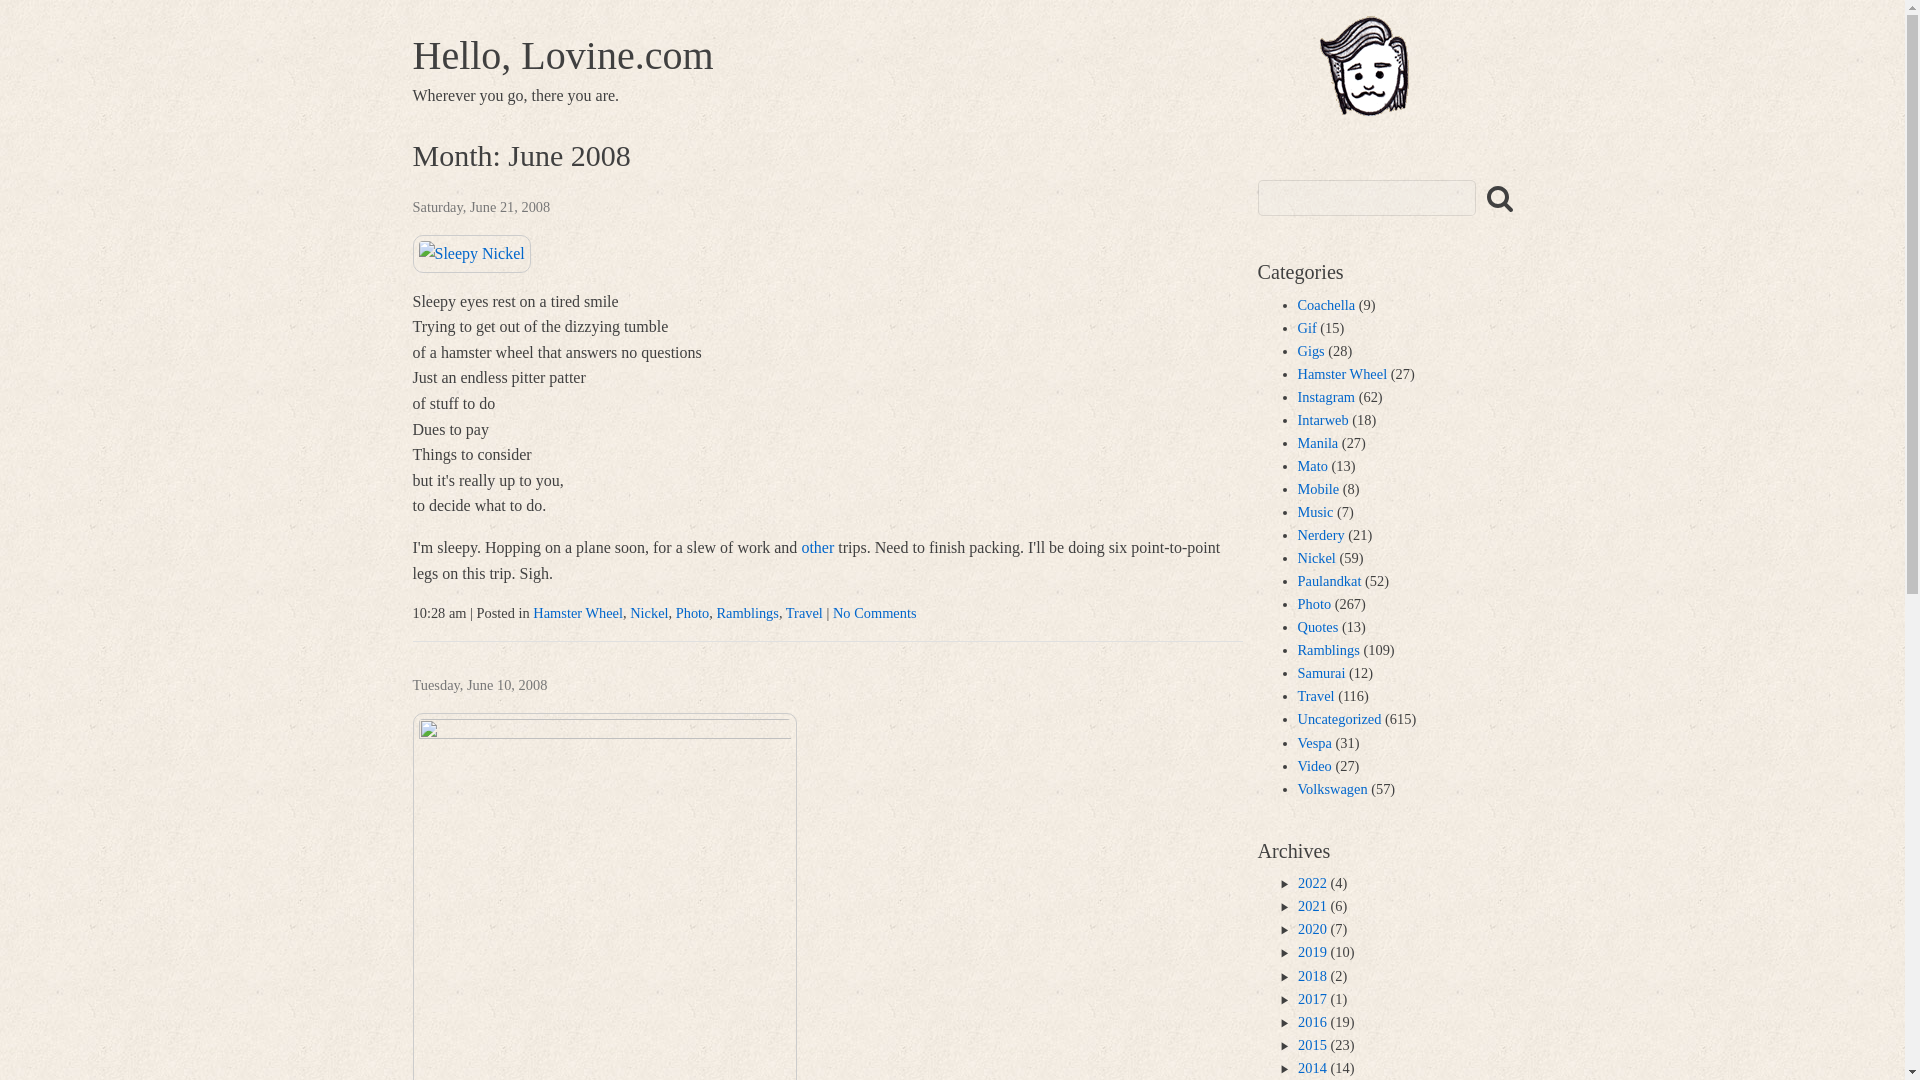  What do you see at coordinates (748, 612) in the screenshot?
I see `Ramblings` at bounding box center [748, 612].